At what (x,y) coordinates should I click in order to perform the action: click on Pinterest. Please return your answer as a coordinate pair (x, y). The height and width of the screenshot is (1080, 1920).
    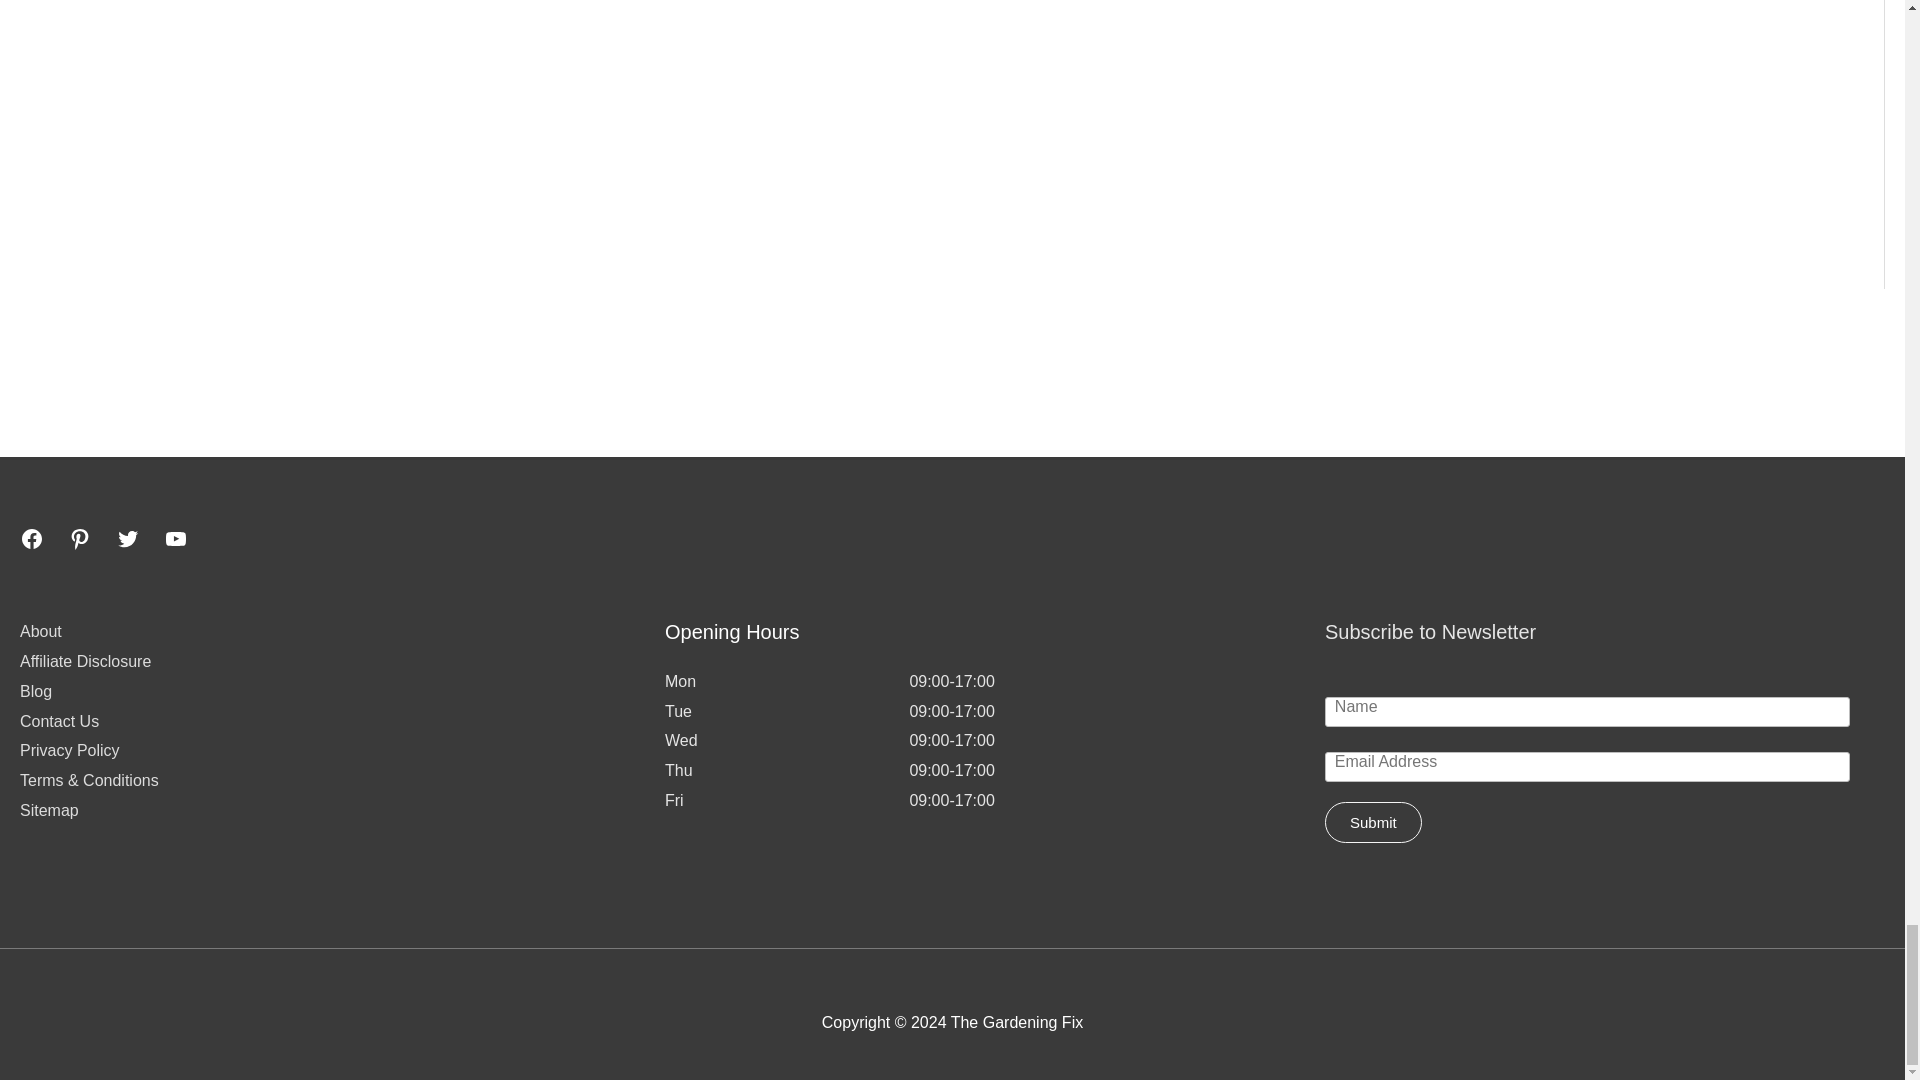
    Looking at the image, I should click on (80, 538).